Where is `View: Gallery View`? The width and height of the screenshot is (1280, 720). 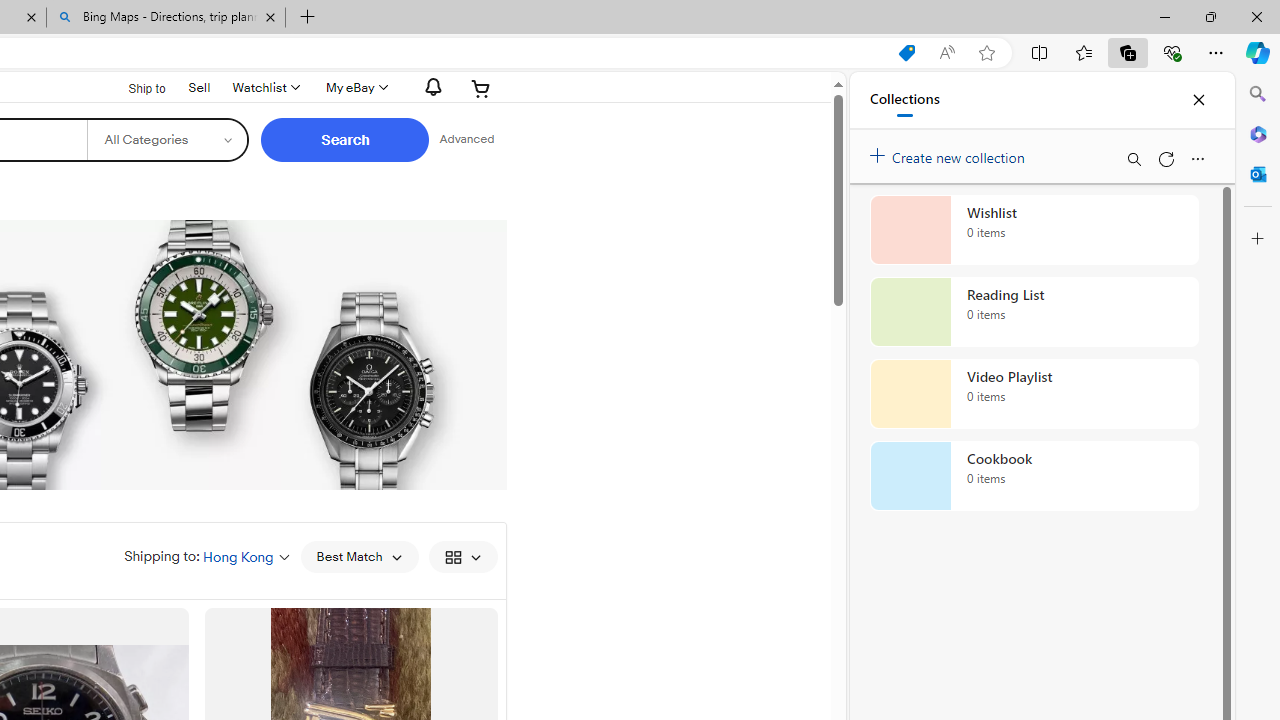
View: Gallery View is located at coordinates (462, 556).